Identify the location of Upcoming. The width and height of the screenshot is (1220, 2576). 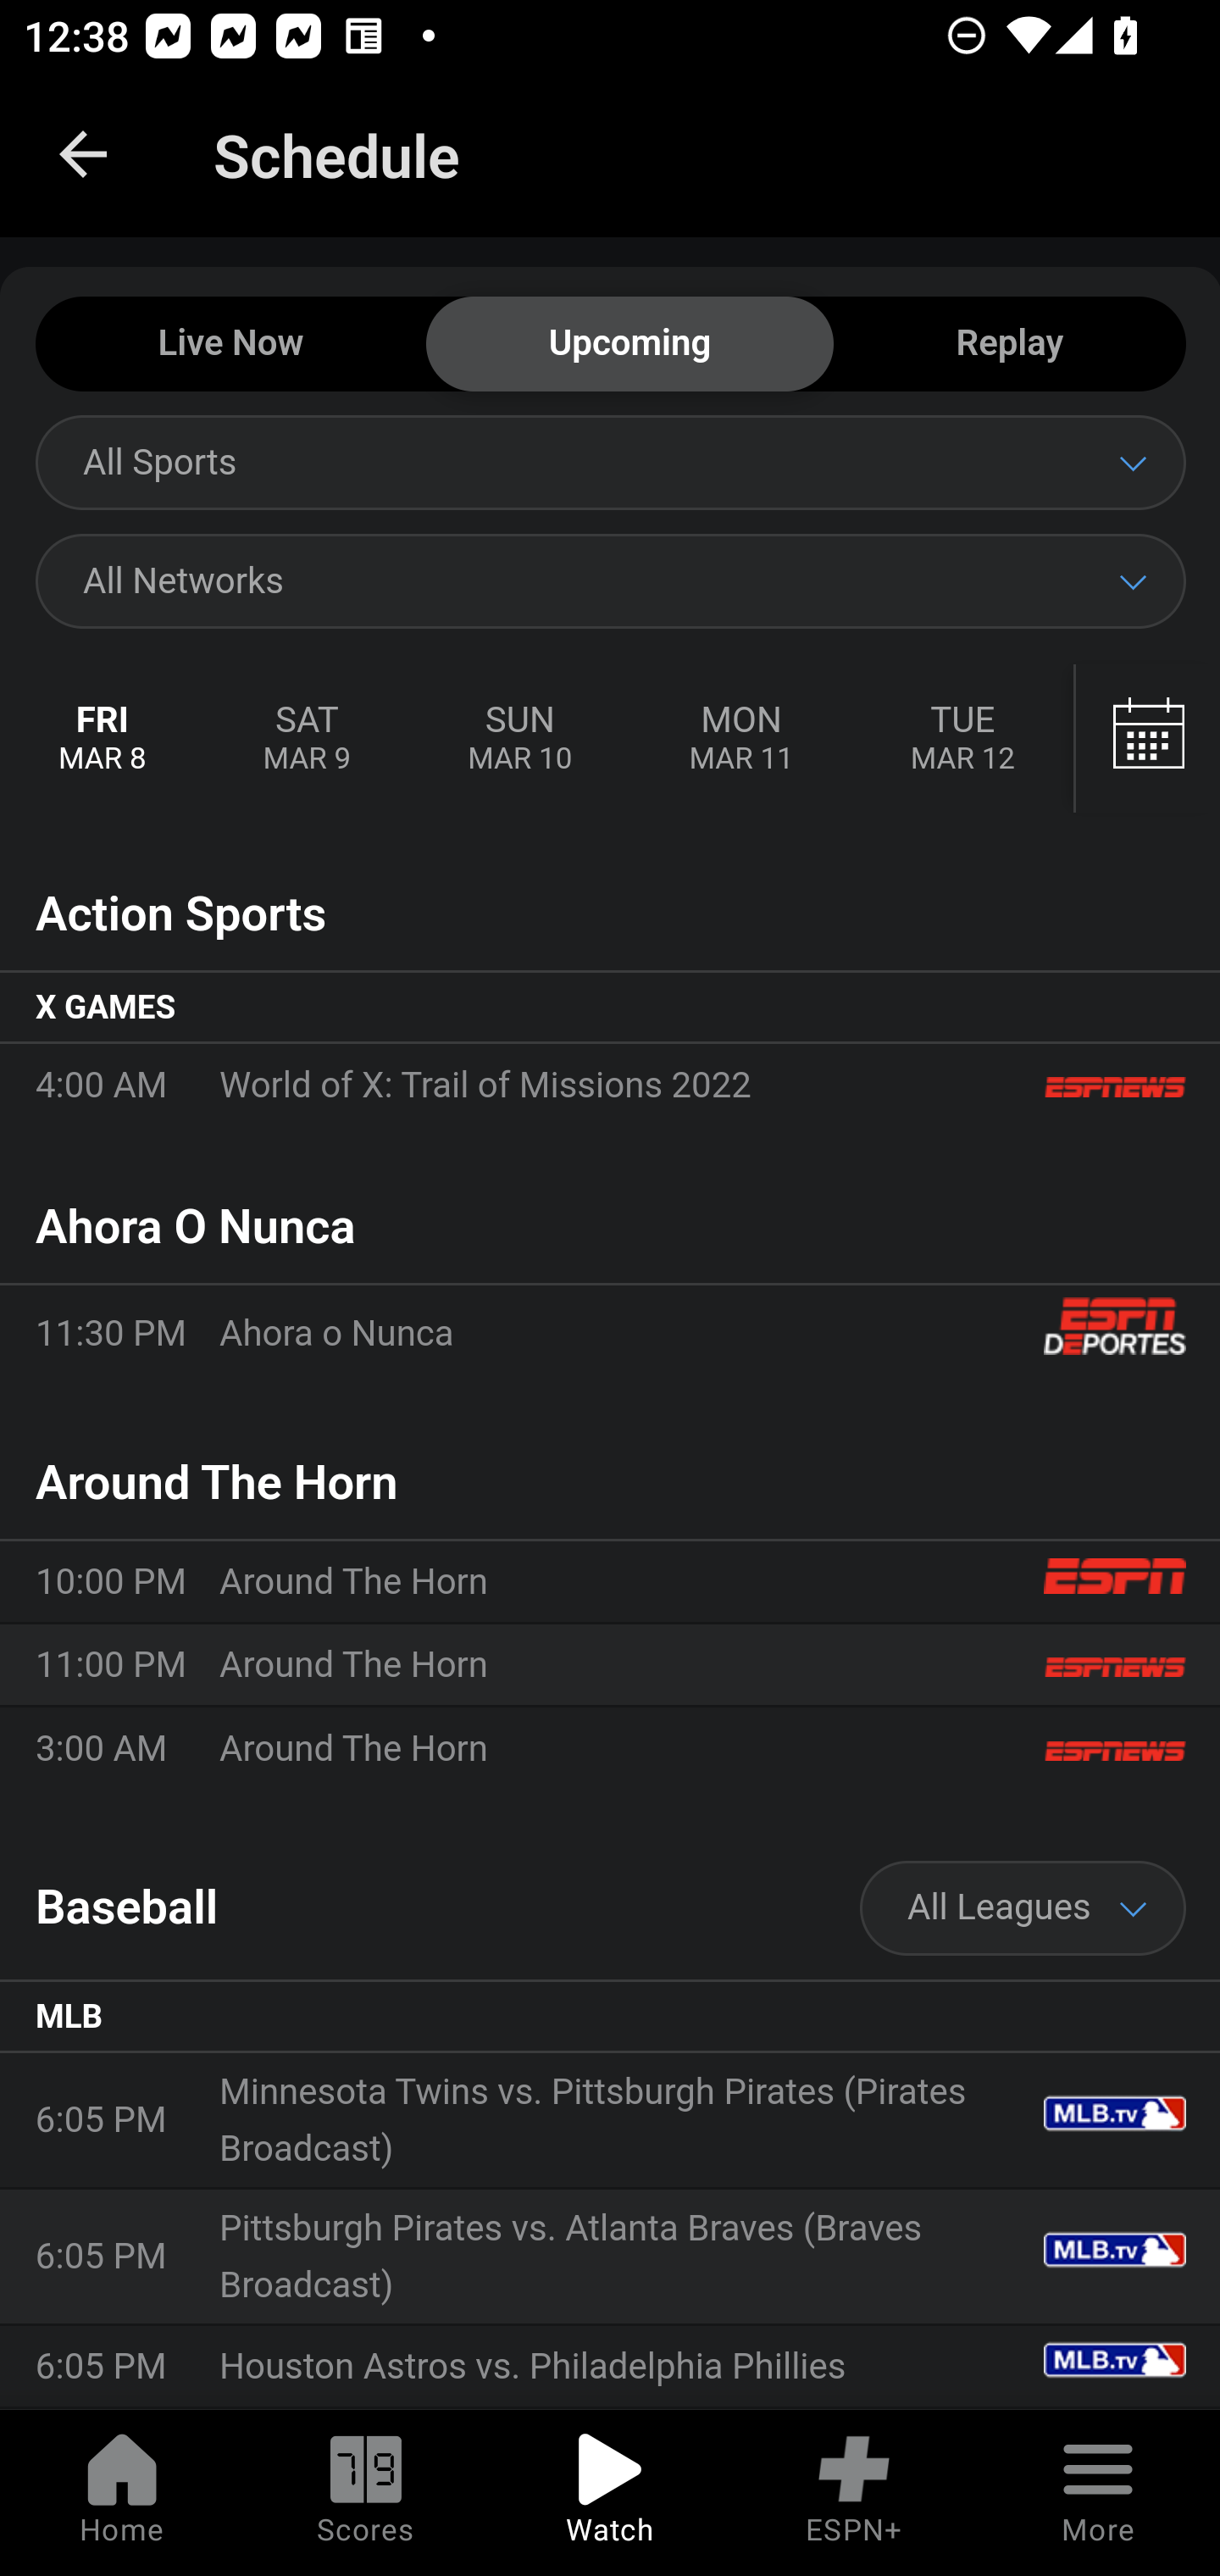
(629, 345).